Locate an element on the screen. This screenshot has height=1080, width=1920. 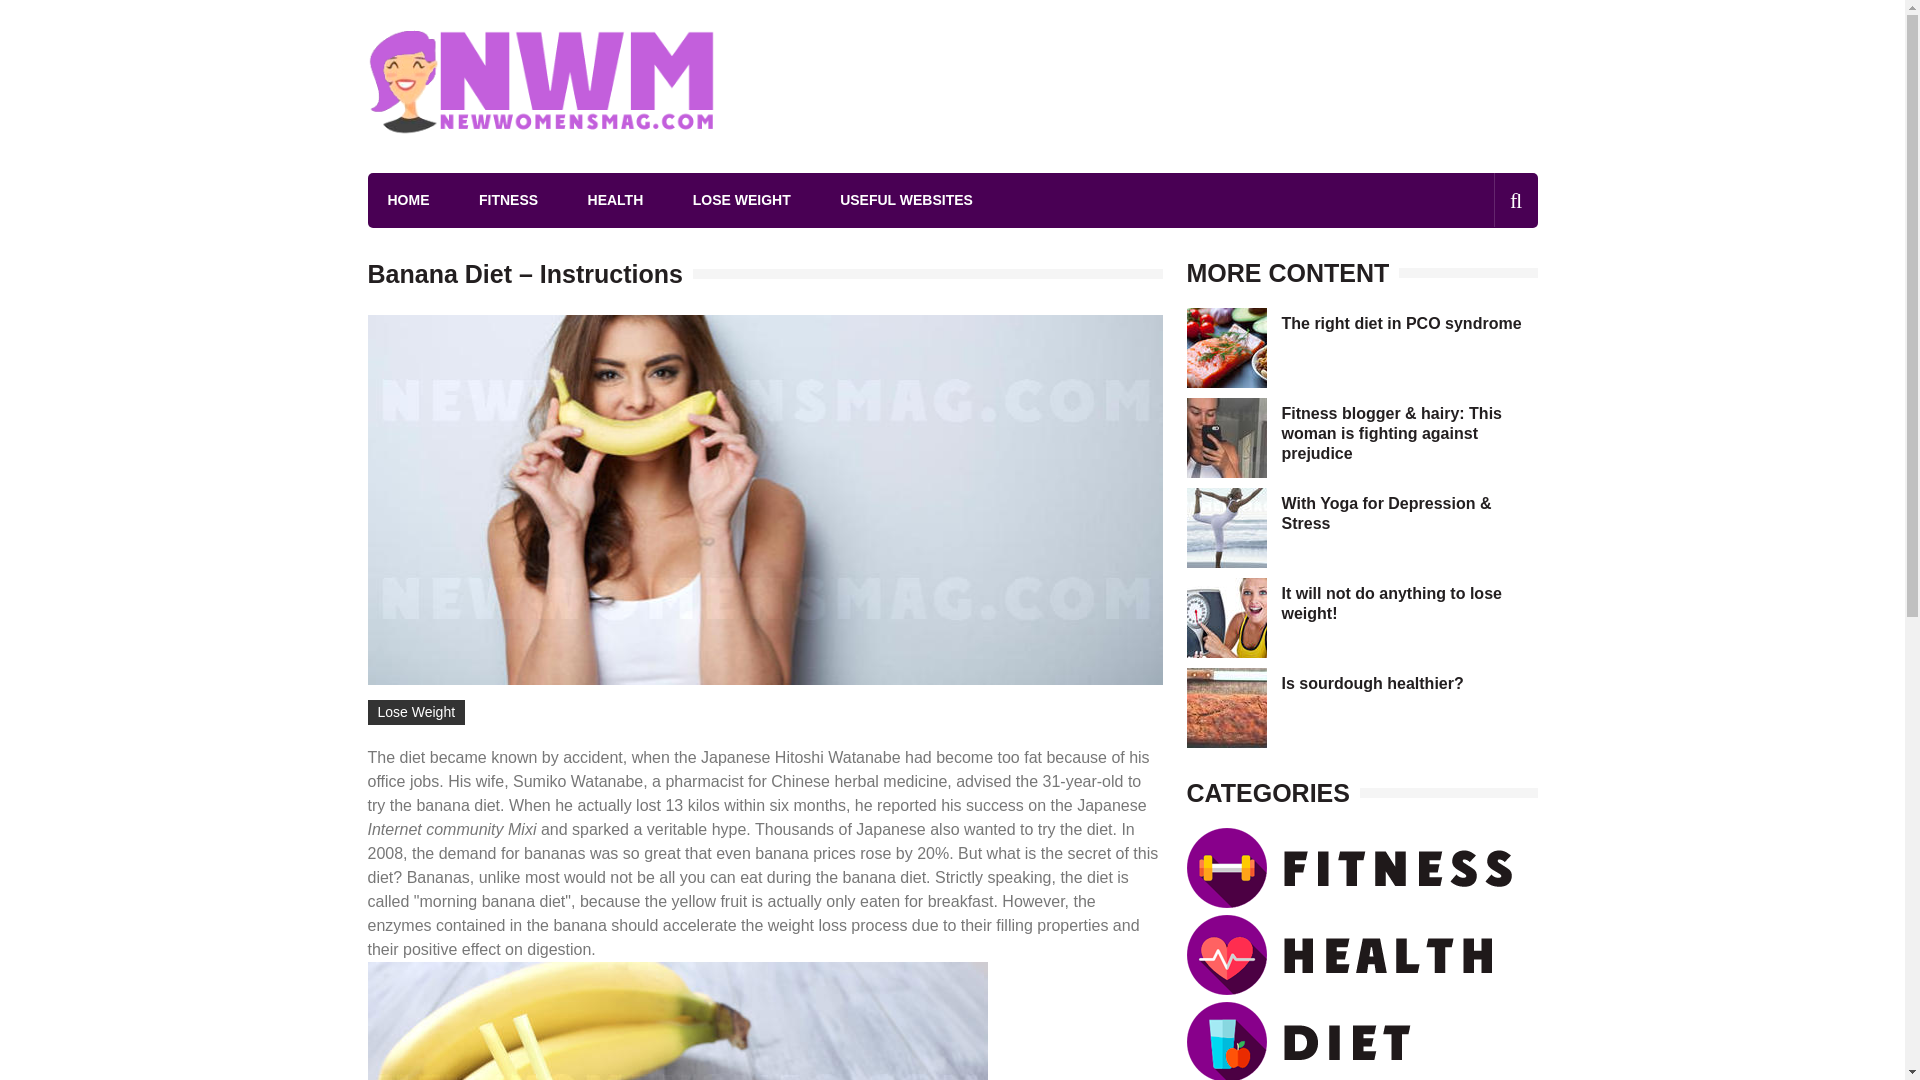
Search is located at coordinates (1482, 285).